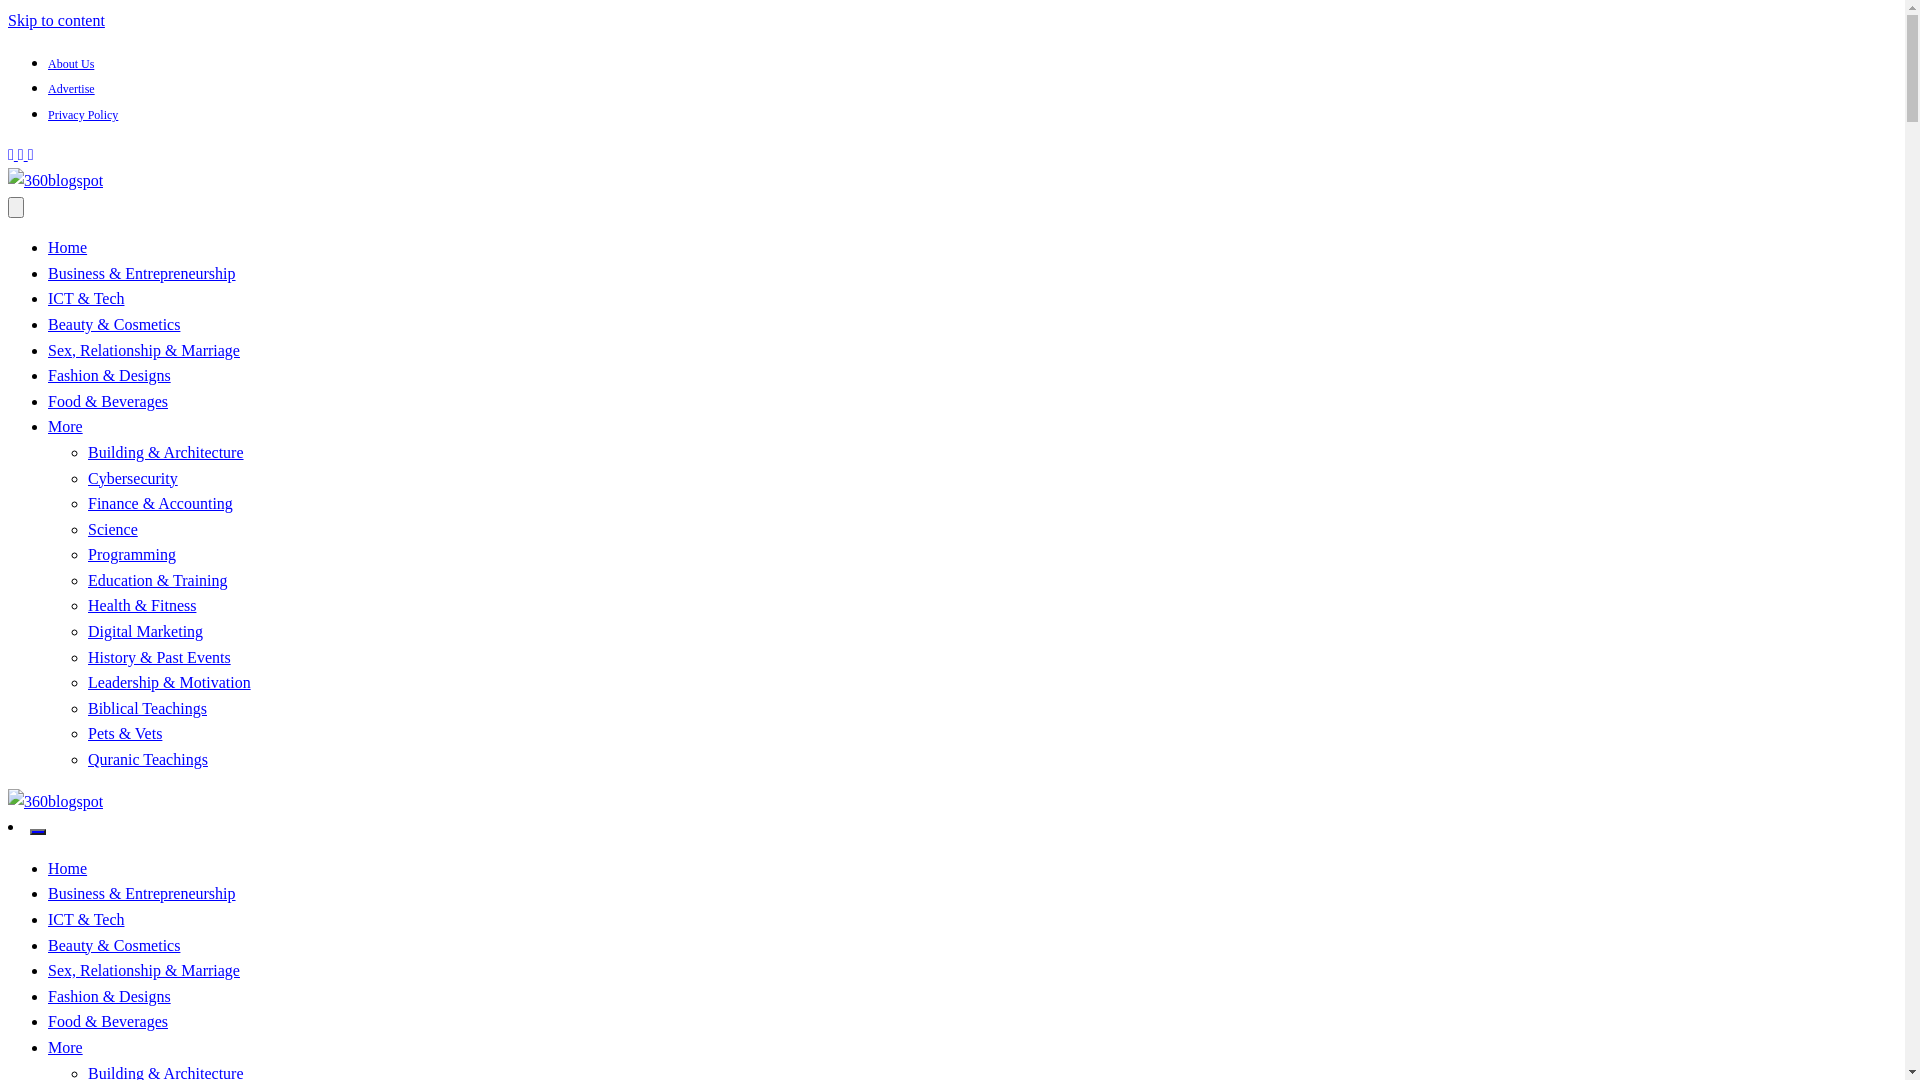 The image size is (1920, 1080). I want to click on Home, so click(68, 248).